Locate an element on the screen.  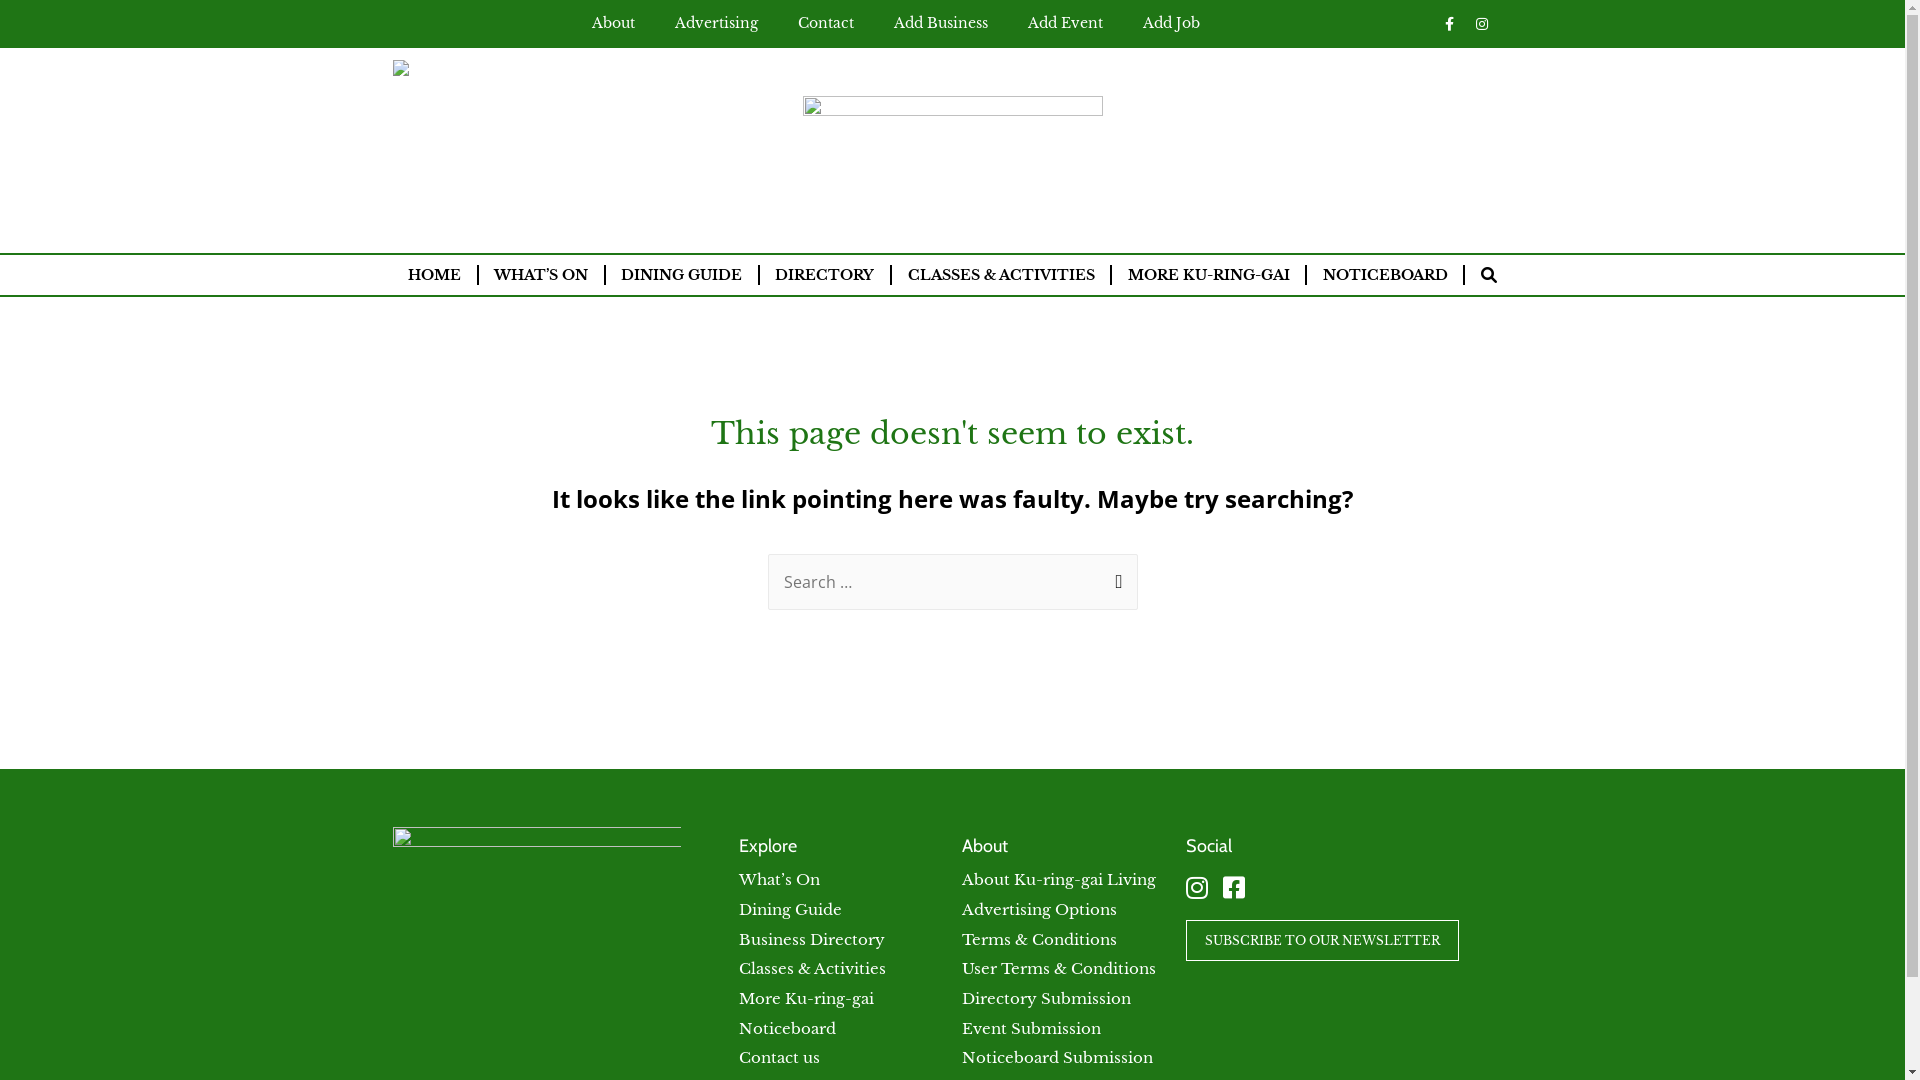
Contact is located at coordinates (826, 23).